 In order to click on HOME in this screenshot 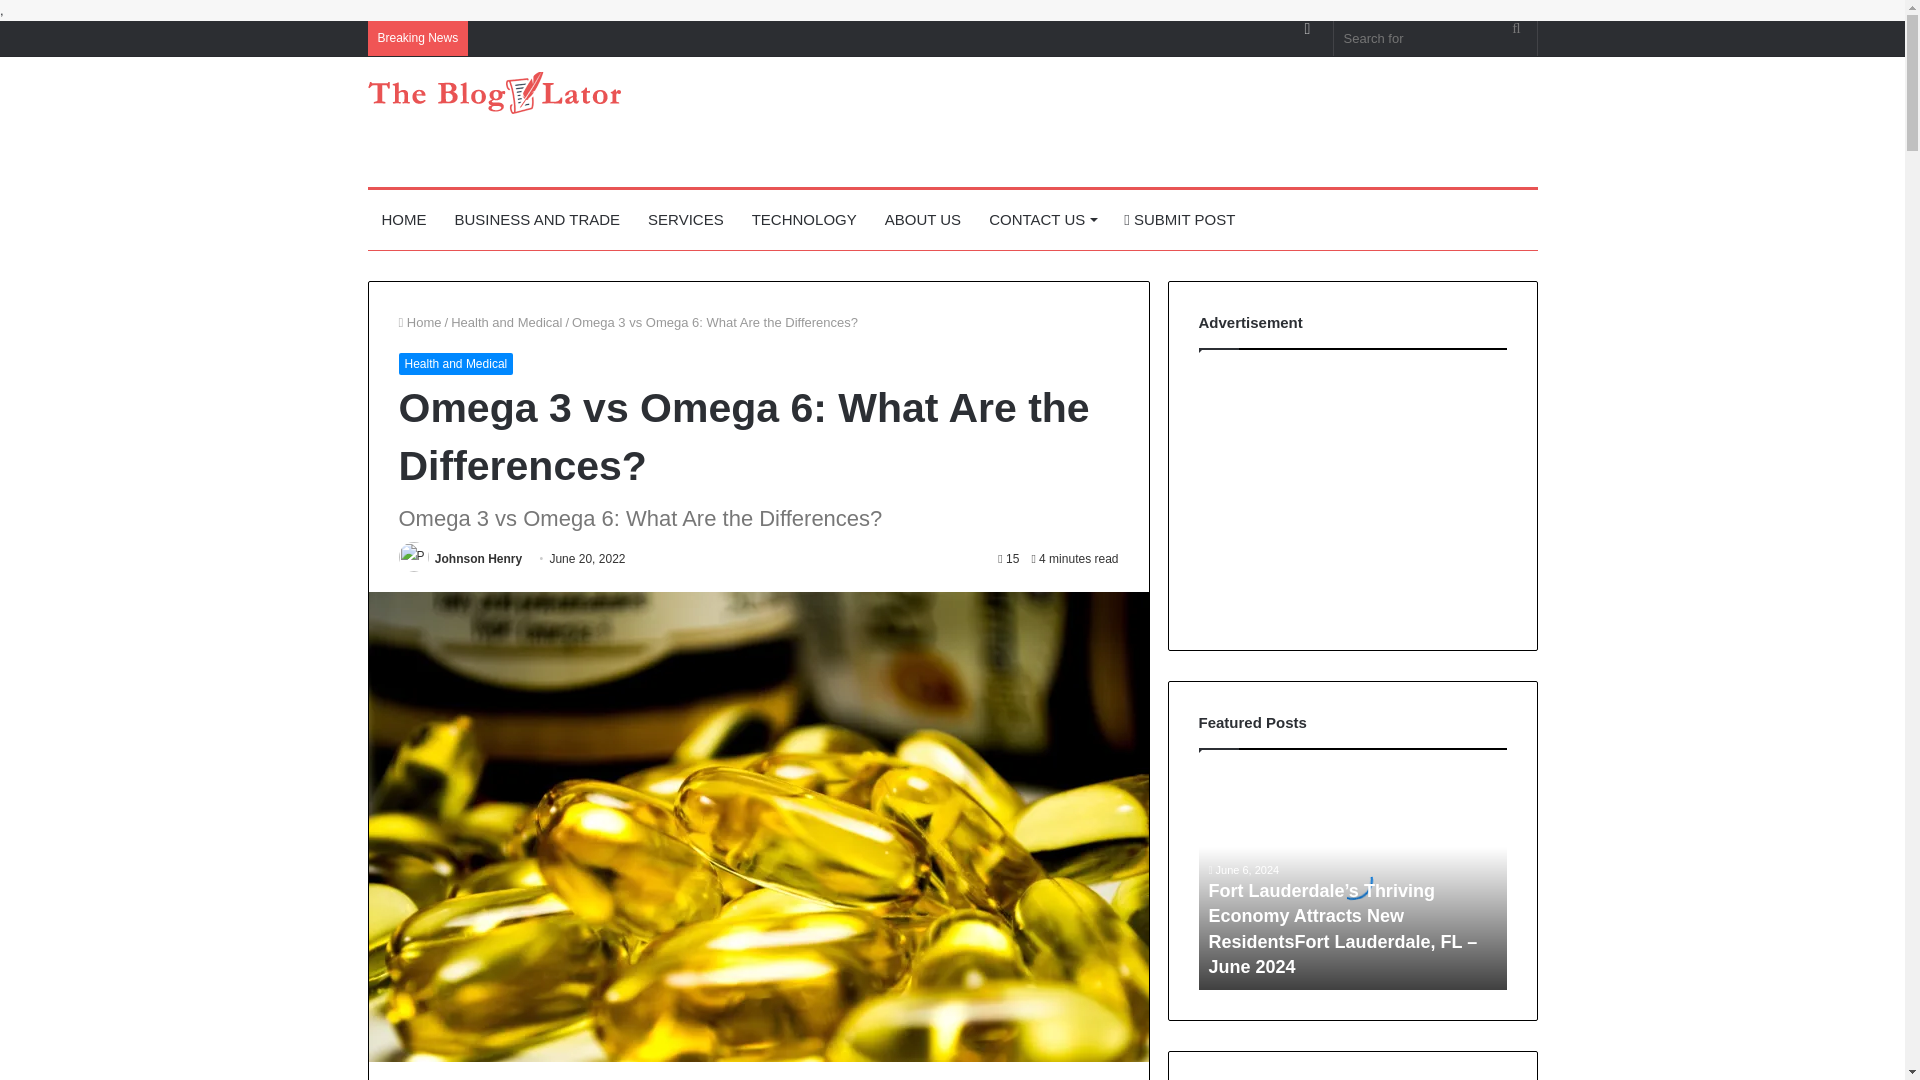, I will do `click(404, 220)`.